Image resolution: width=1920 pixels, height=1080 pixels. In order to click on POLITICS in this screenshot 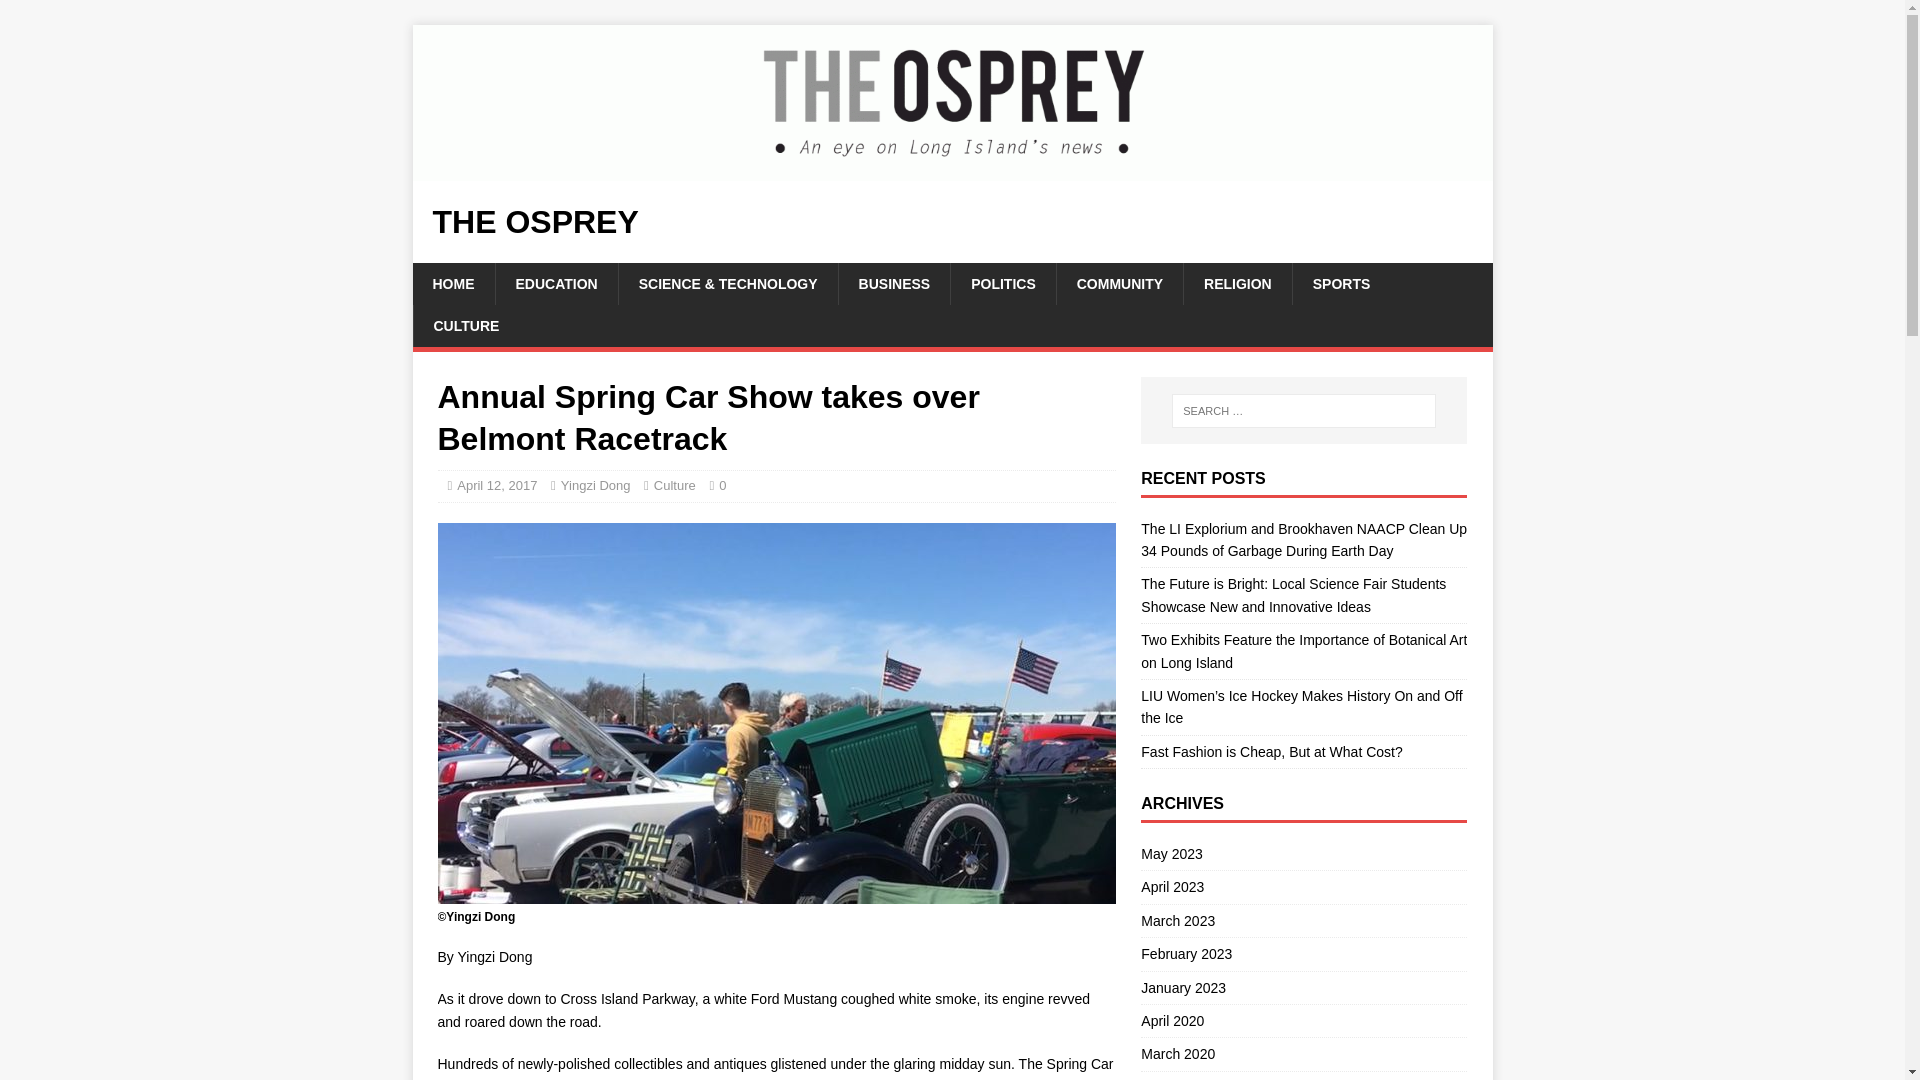, I will do `click(1003, 284)`.